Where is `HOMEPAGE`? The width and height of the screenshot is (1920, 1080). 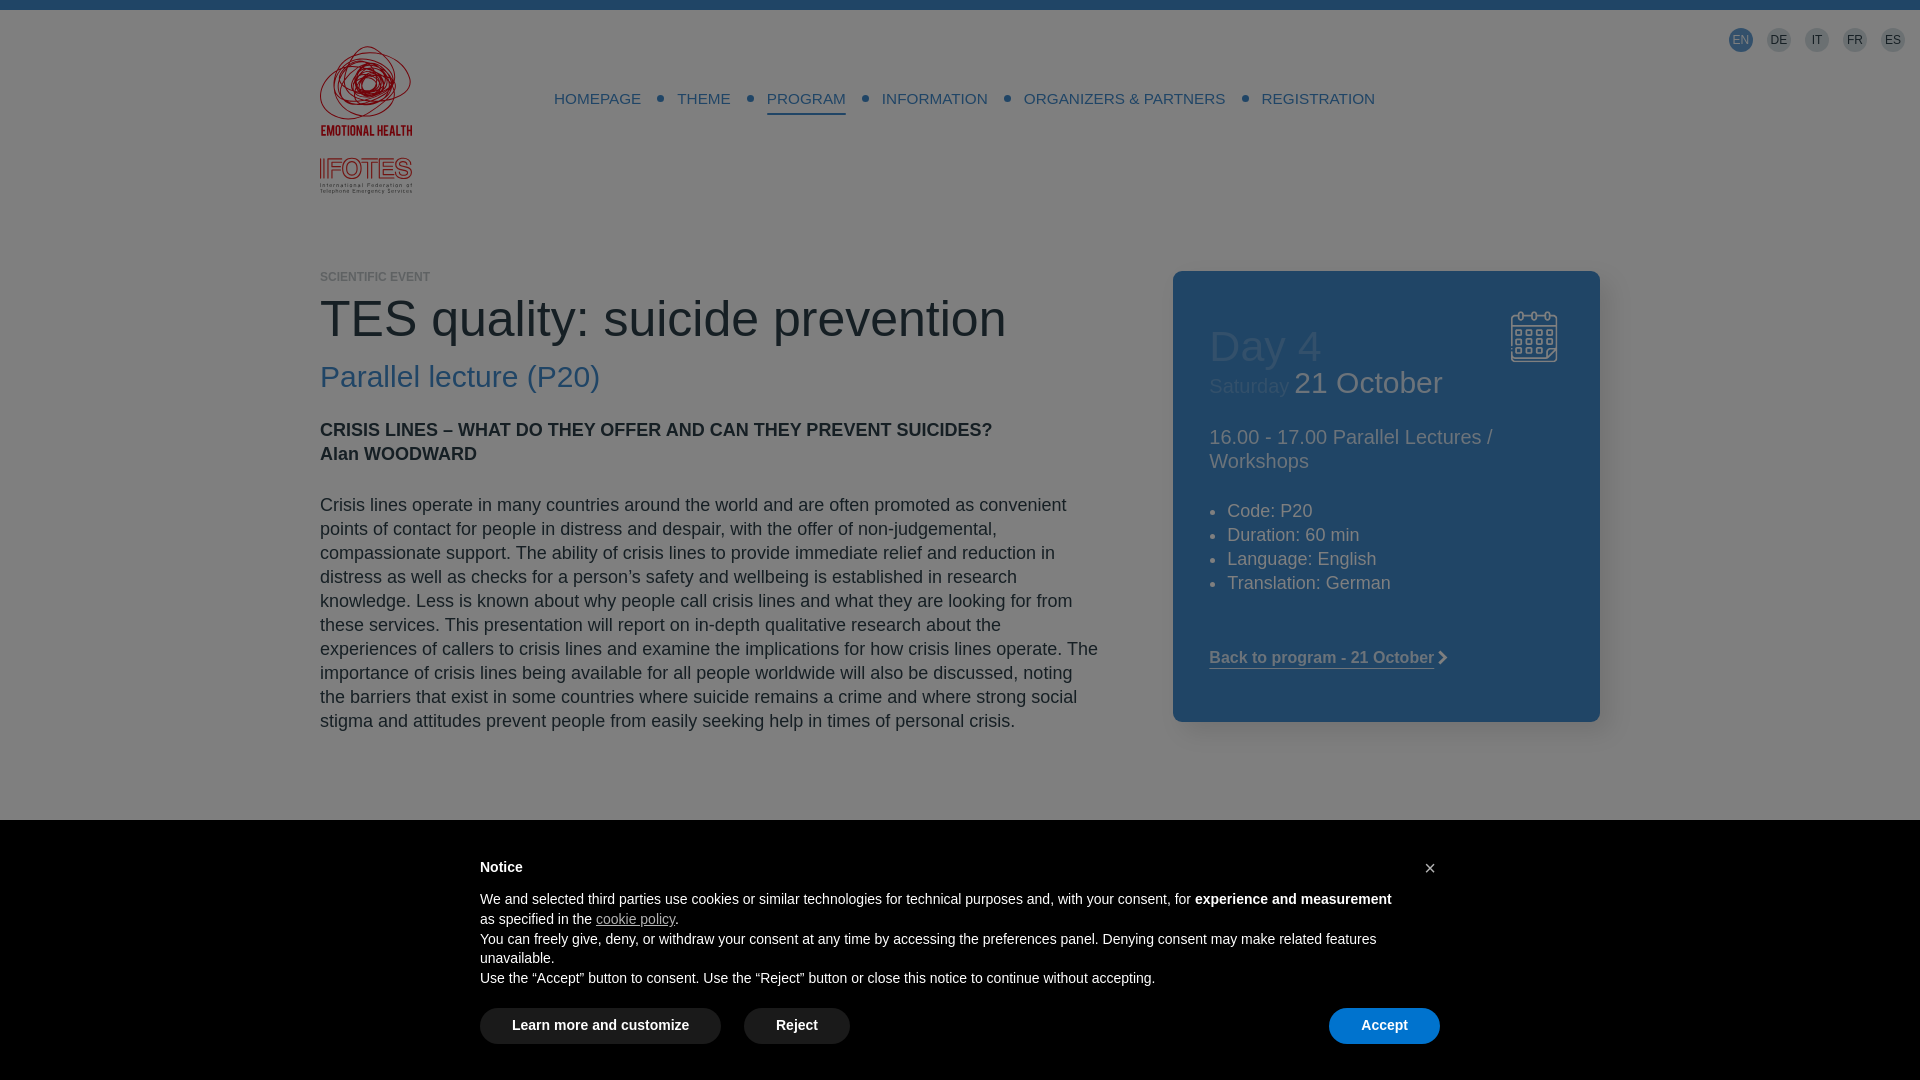
HOMEPAGE is located at coordinates (596, 98).